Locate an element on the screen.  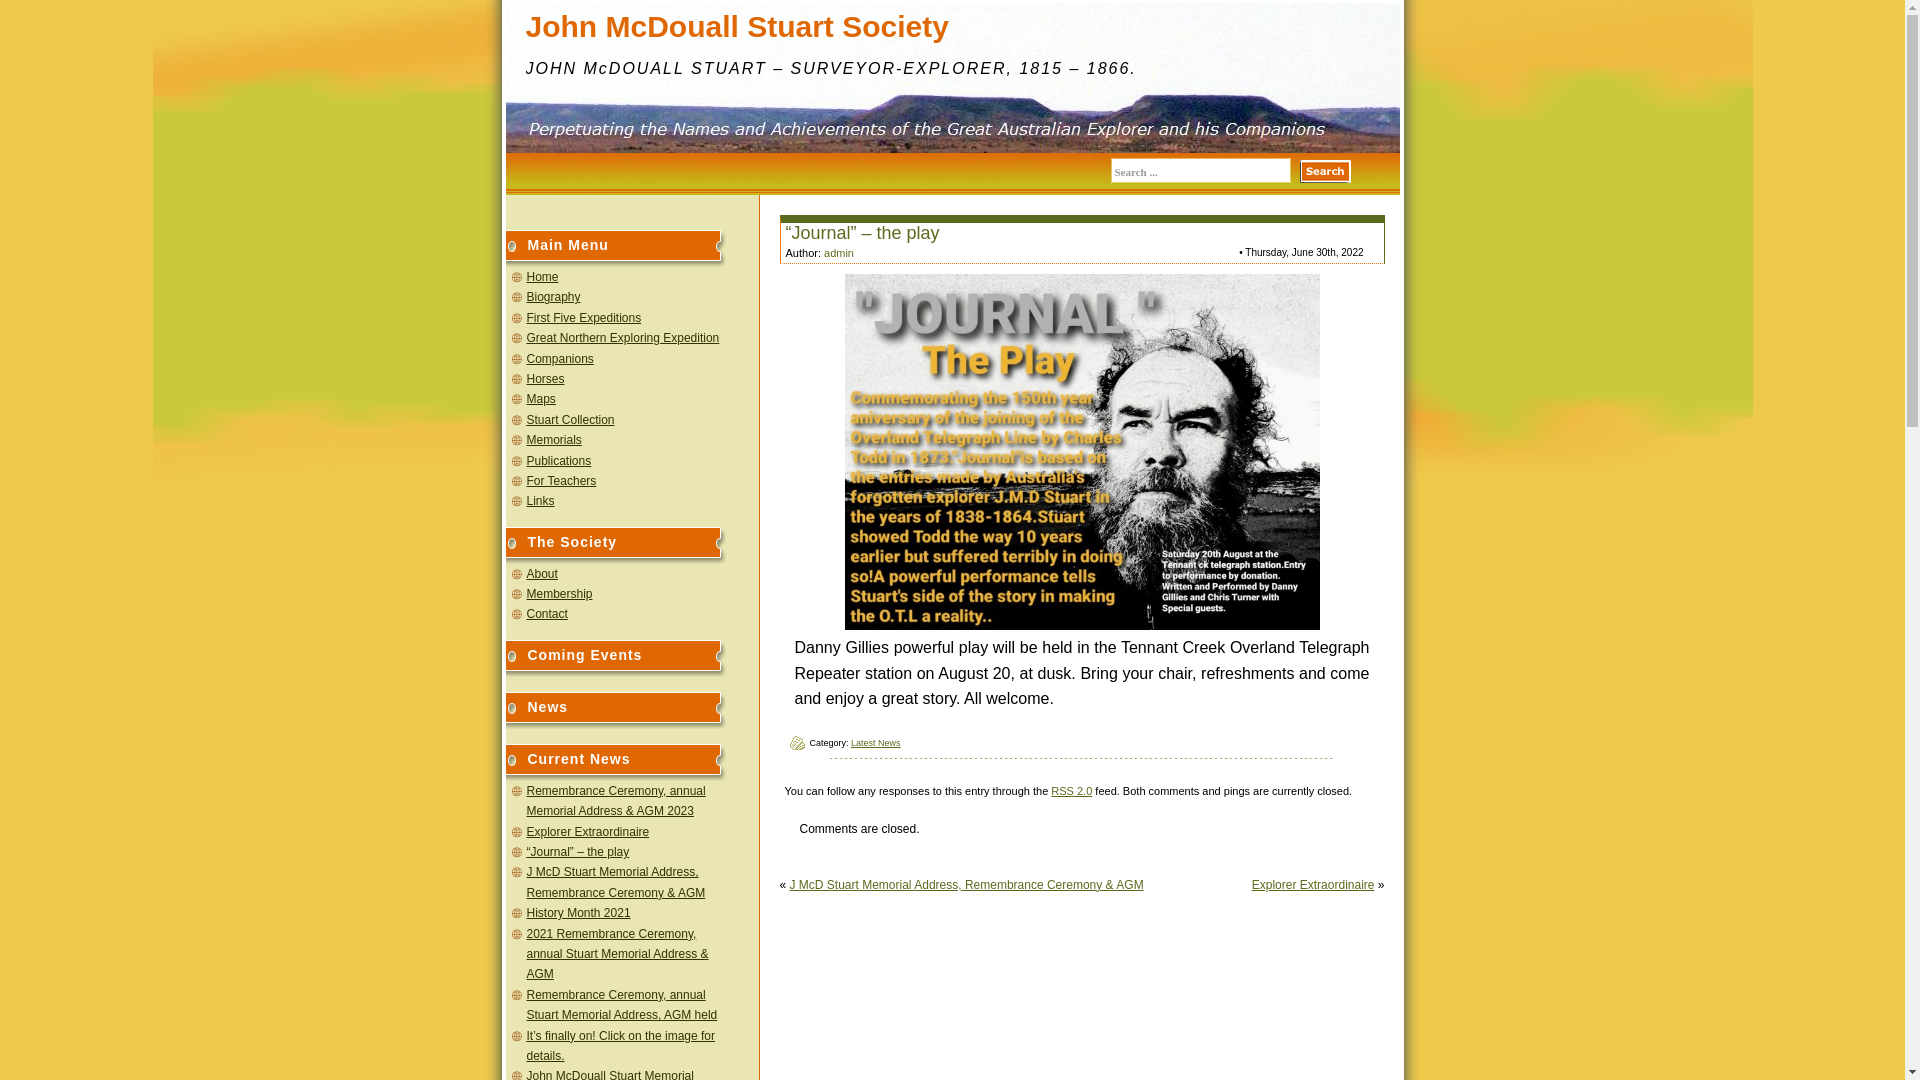
Biography is located at coordinates (553, 297).